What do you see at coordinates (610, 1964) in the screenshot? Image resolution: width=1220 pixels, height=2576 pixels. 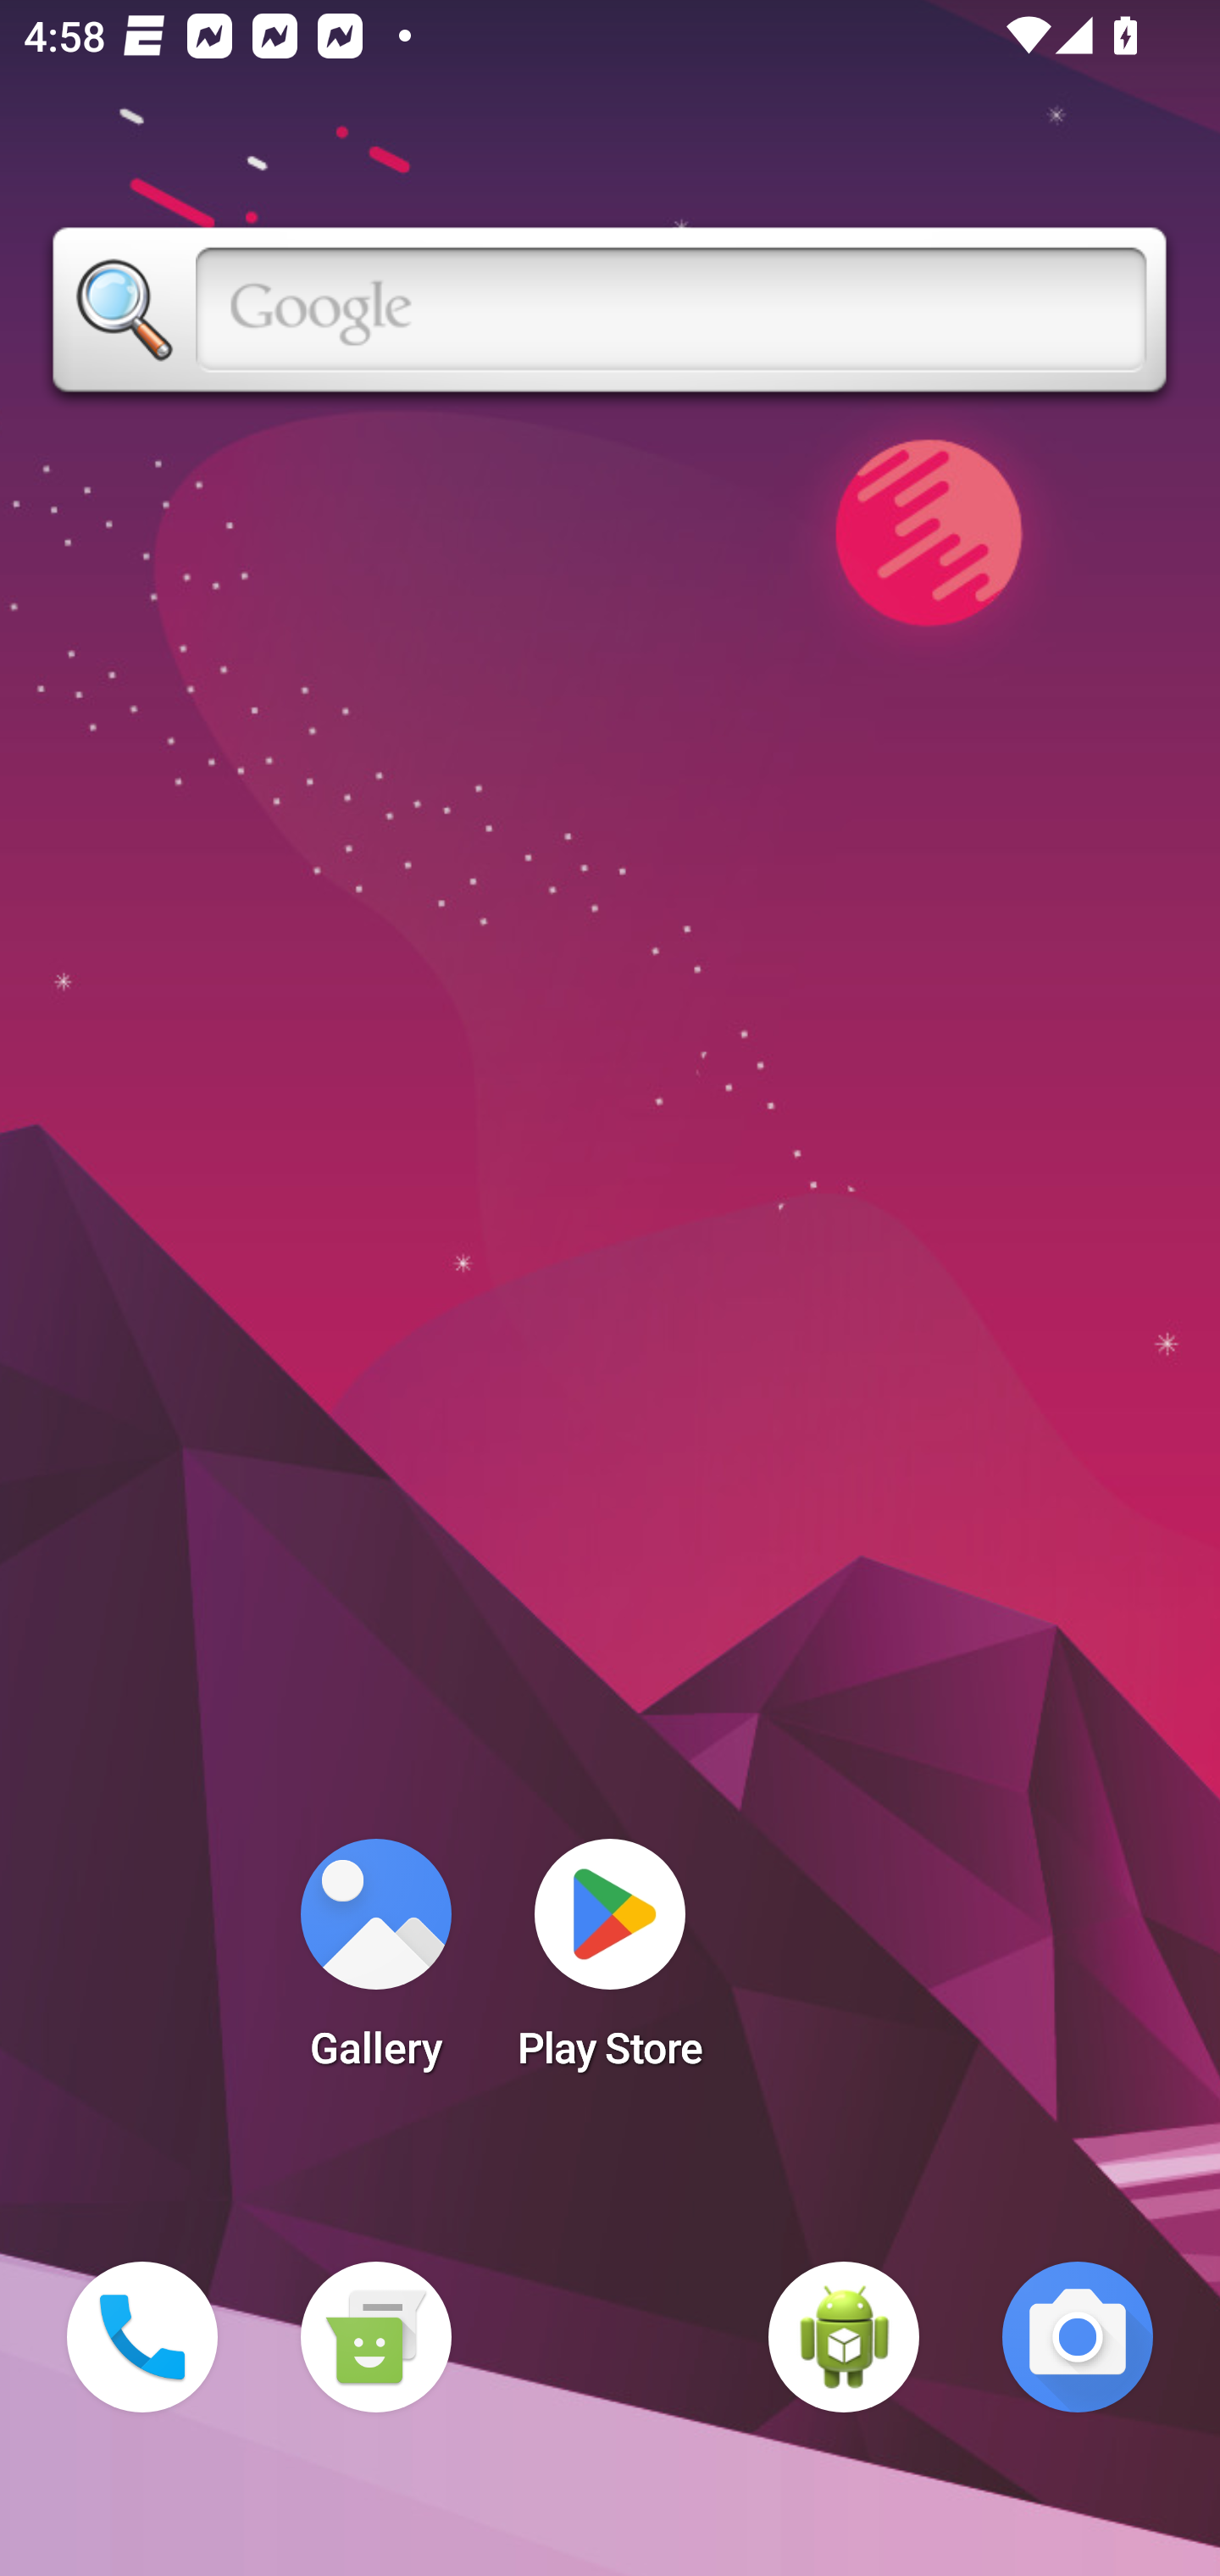 I see `Play Store` at bounding box center [610, 1964].